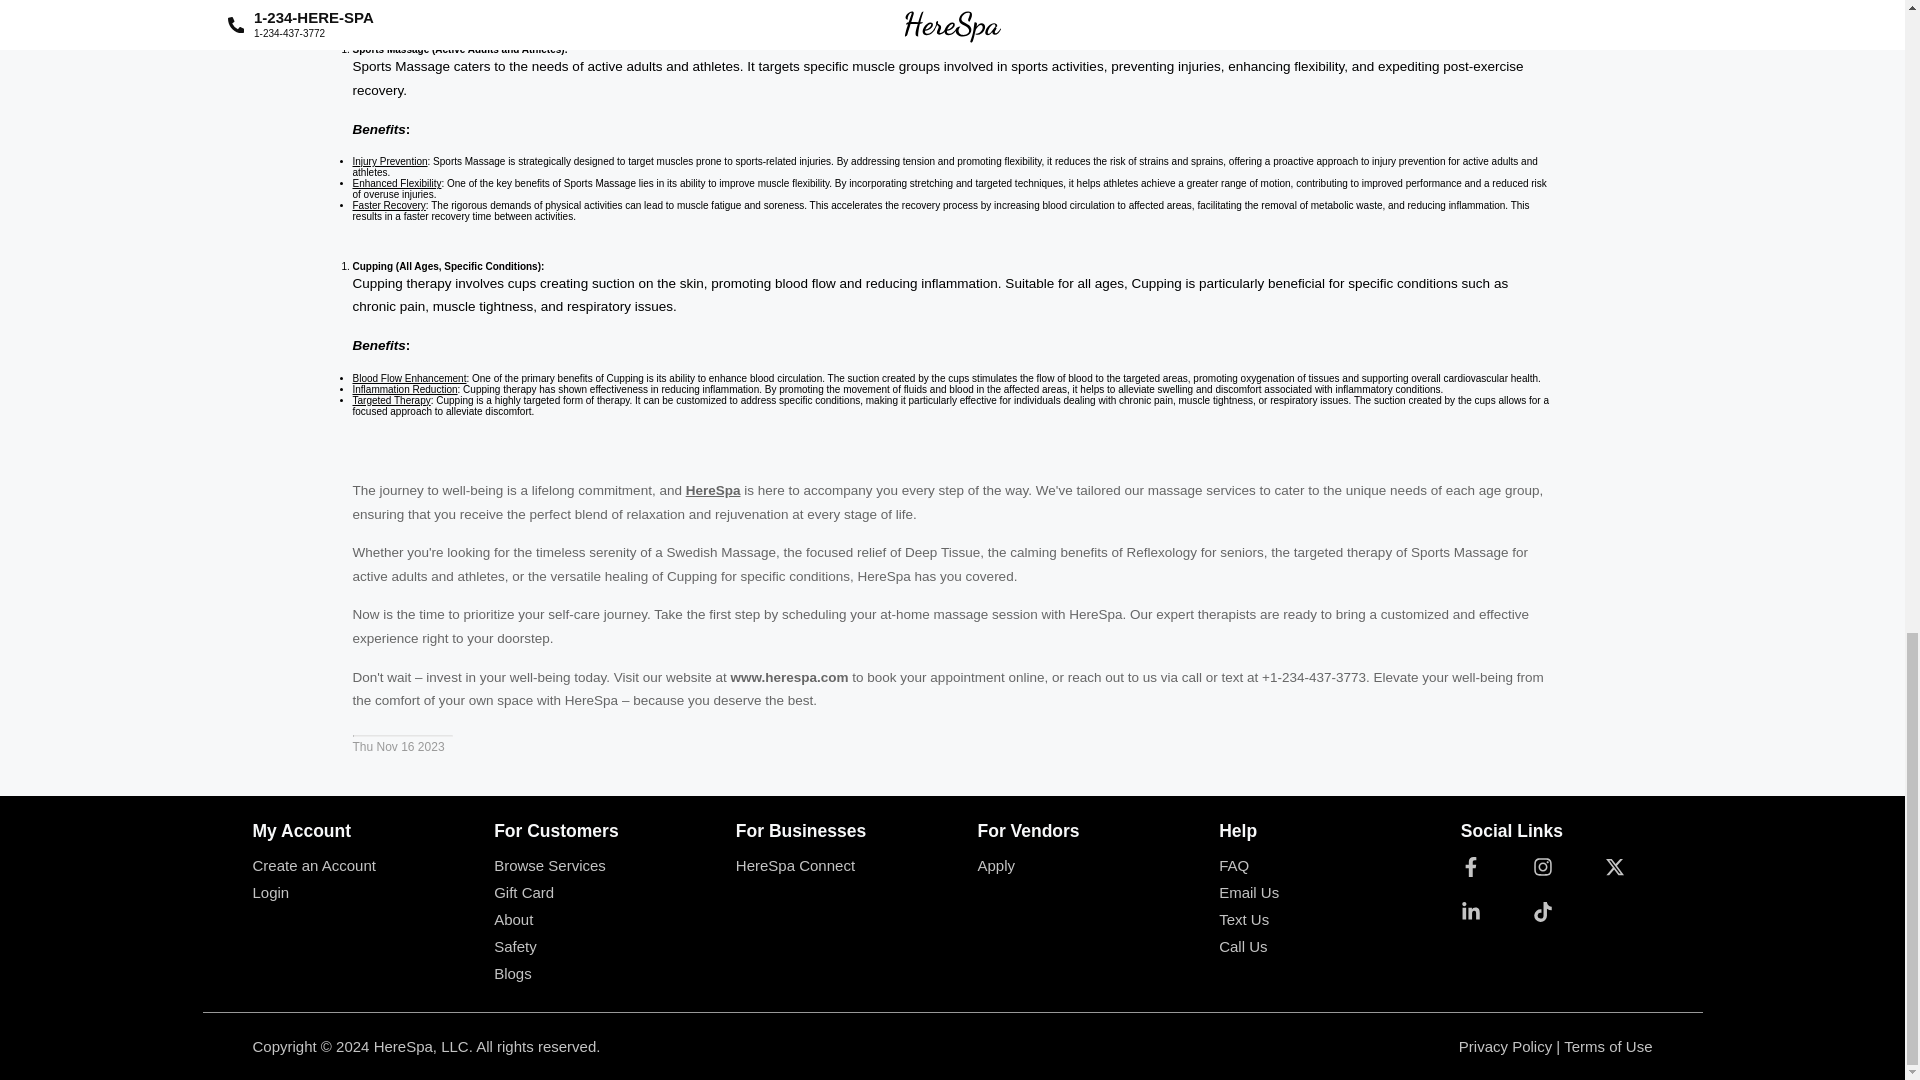  What do you see at coordinates (1608, 1046) in the screenshot?
I see `Terms of Use` at bounding box center [1608, 1046].